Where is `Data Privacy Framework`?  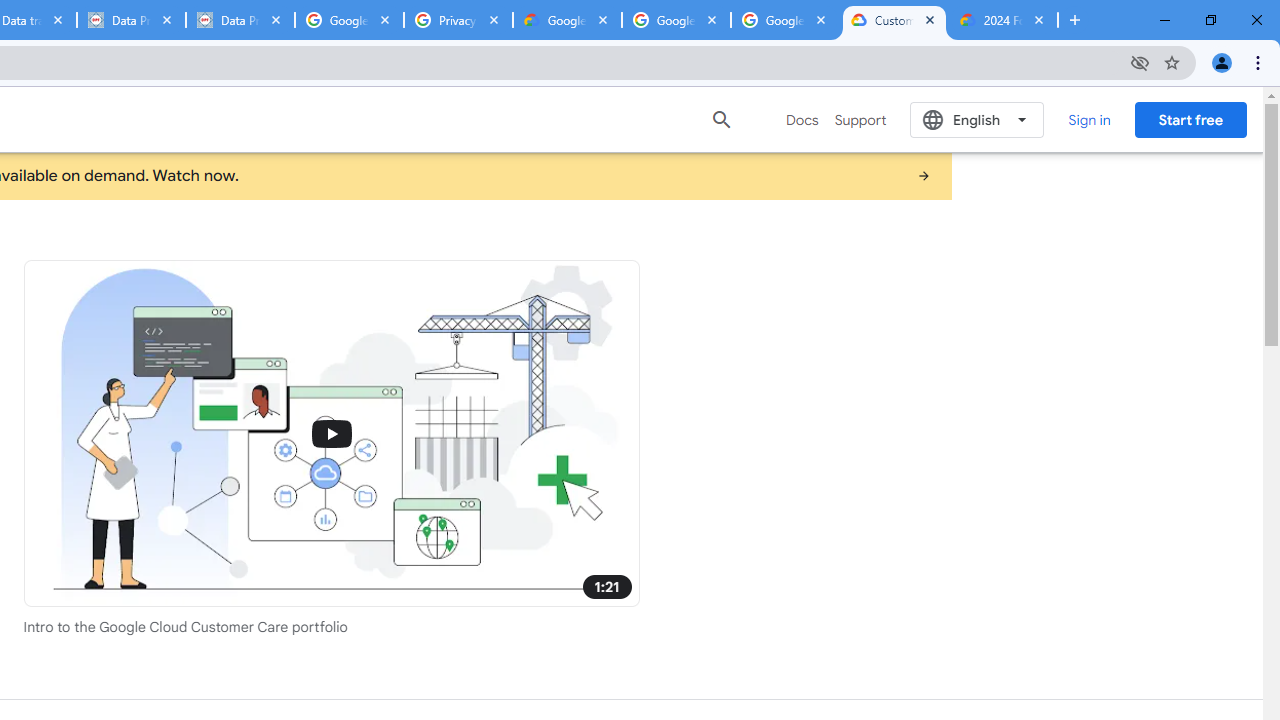
Data Privacy Framework is located at coordinates (130, 20).